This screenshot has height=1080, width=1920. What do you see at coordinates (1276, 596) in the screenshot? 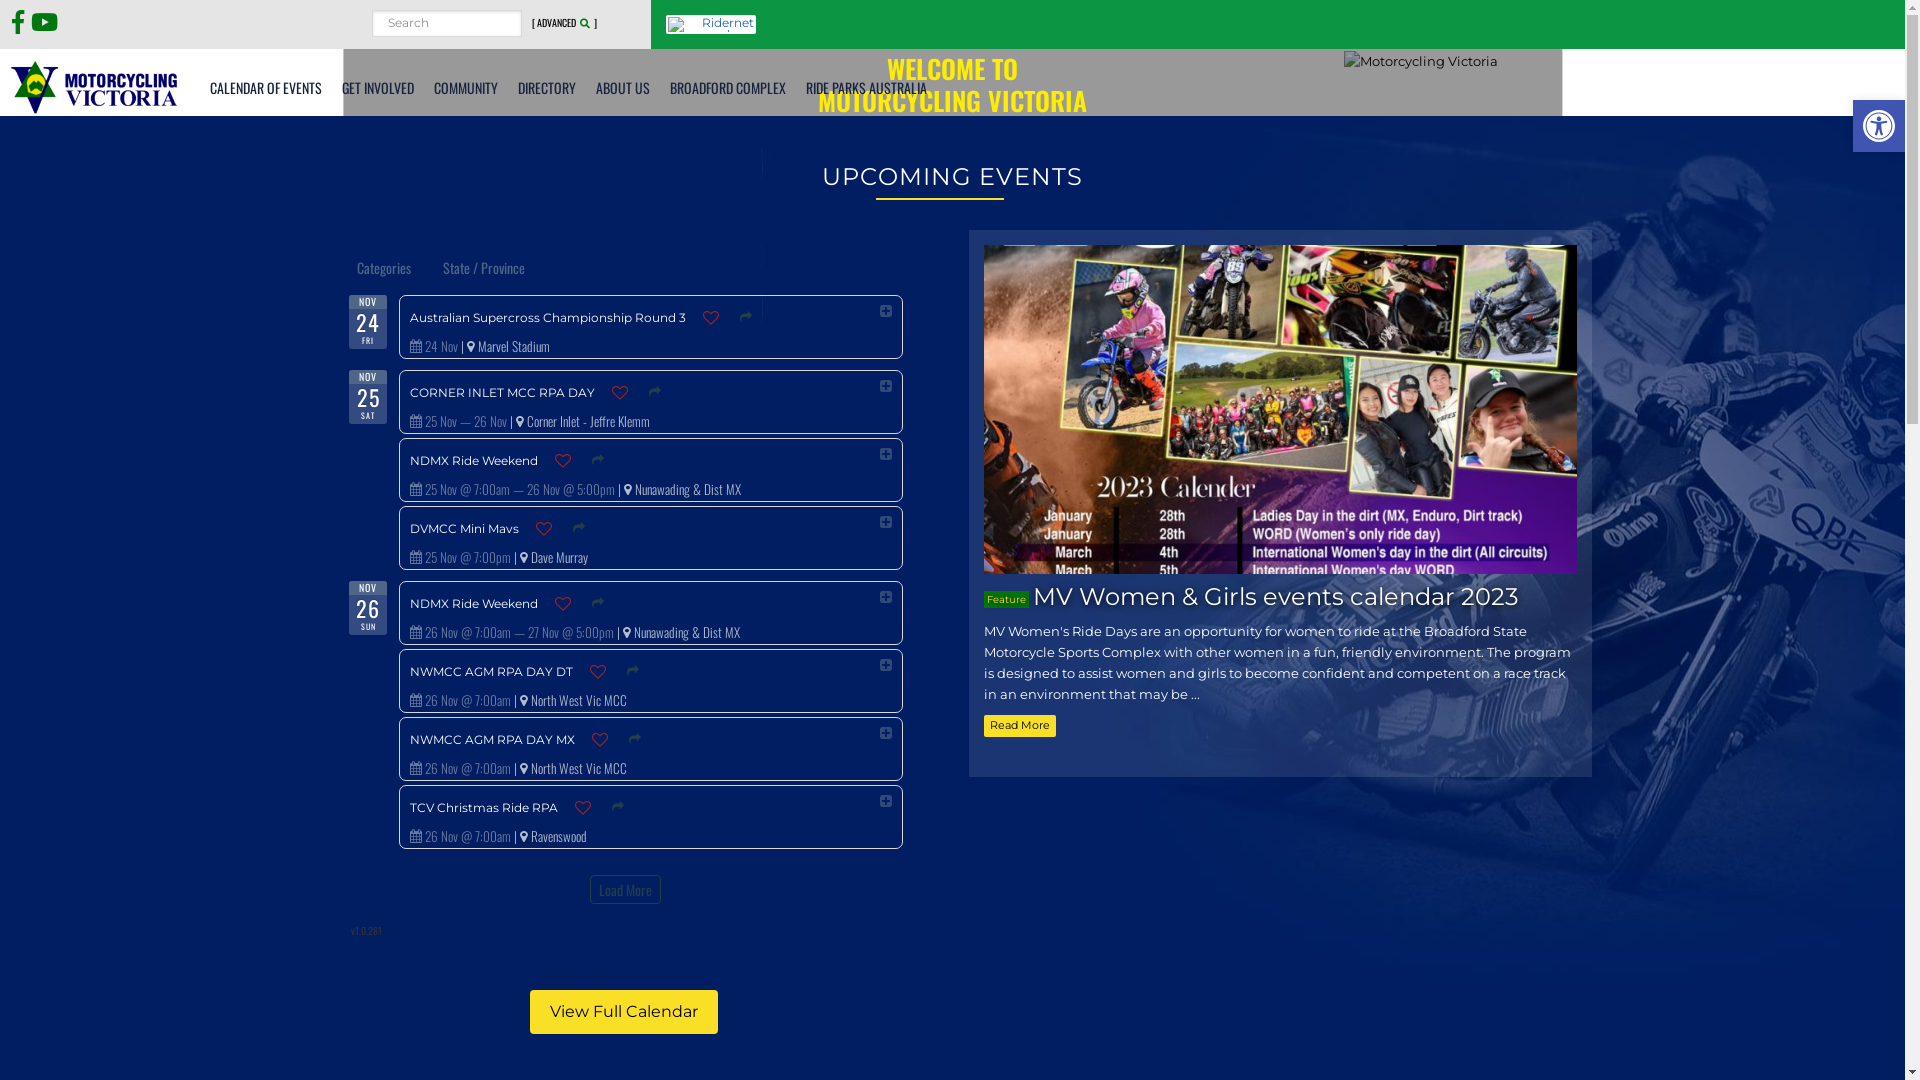
I see `MV Women & Girls events calendar 2023` at bounding box center [1276, 596].